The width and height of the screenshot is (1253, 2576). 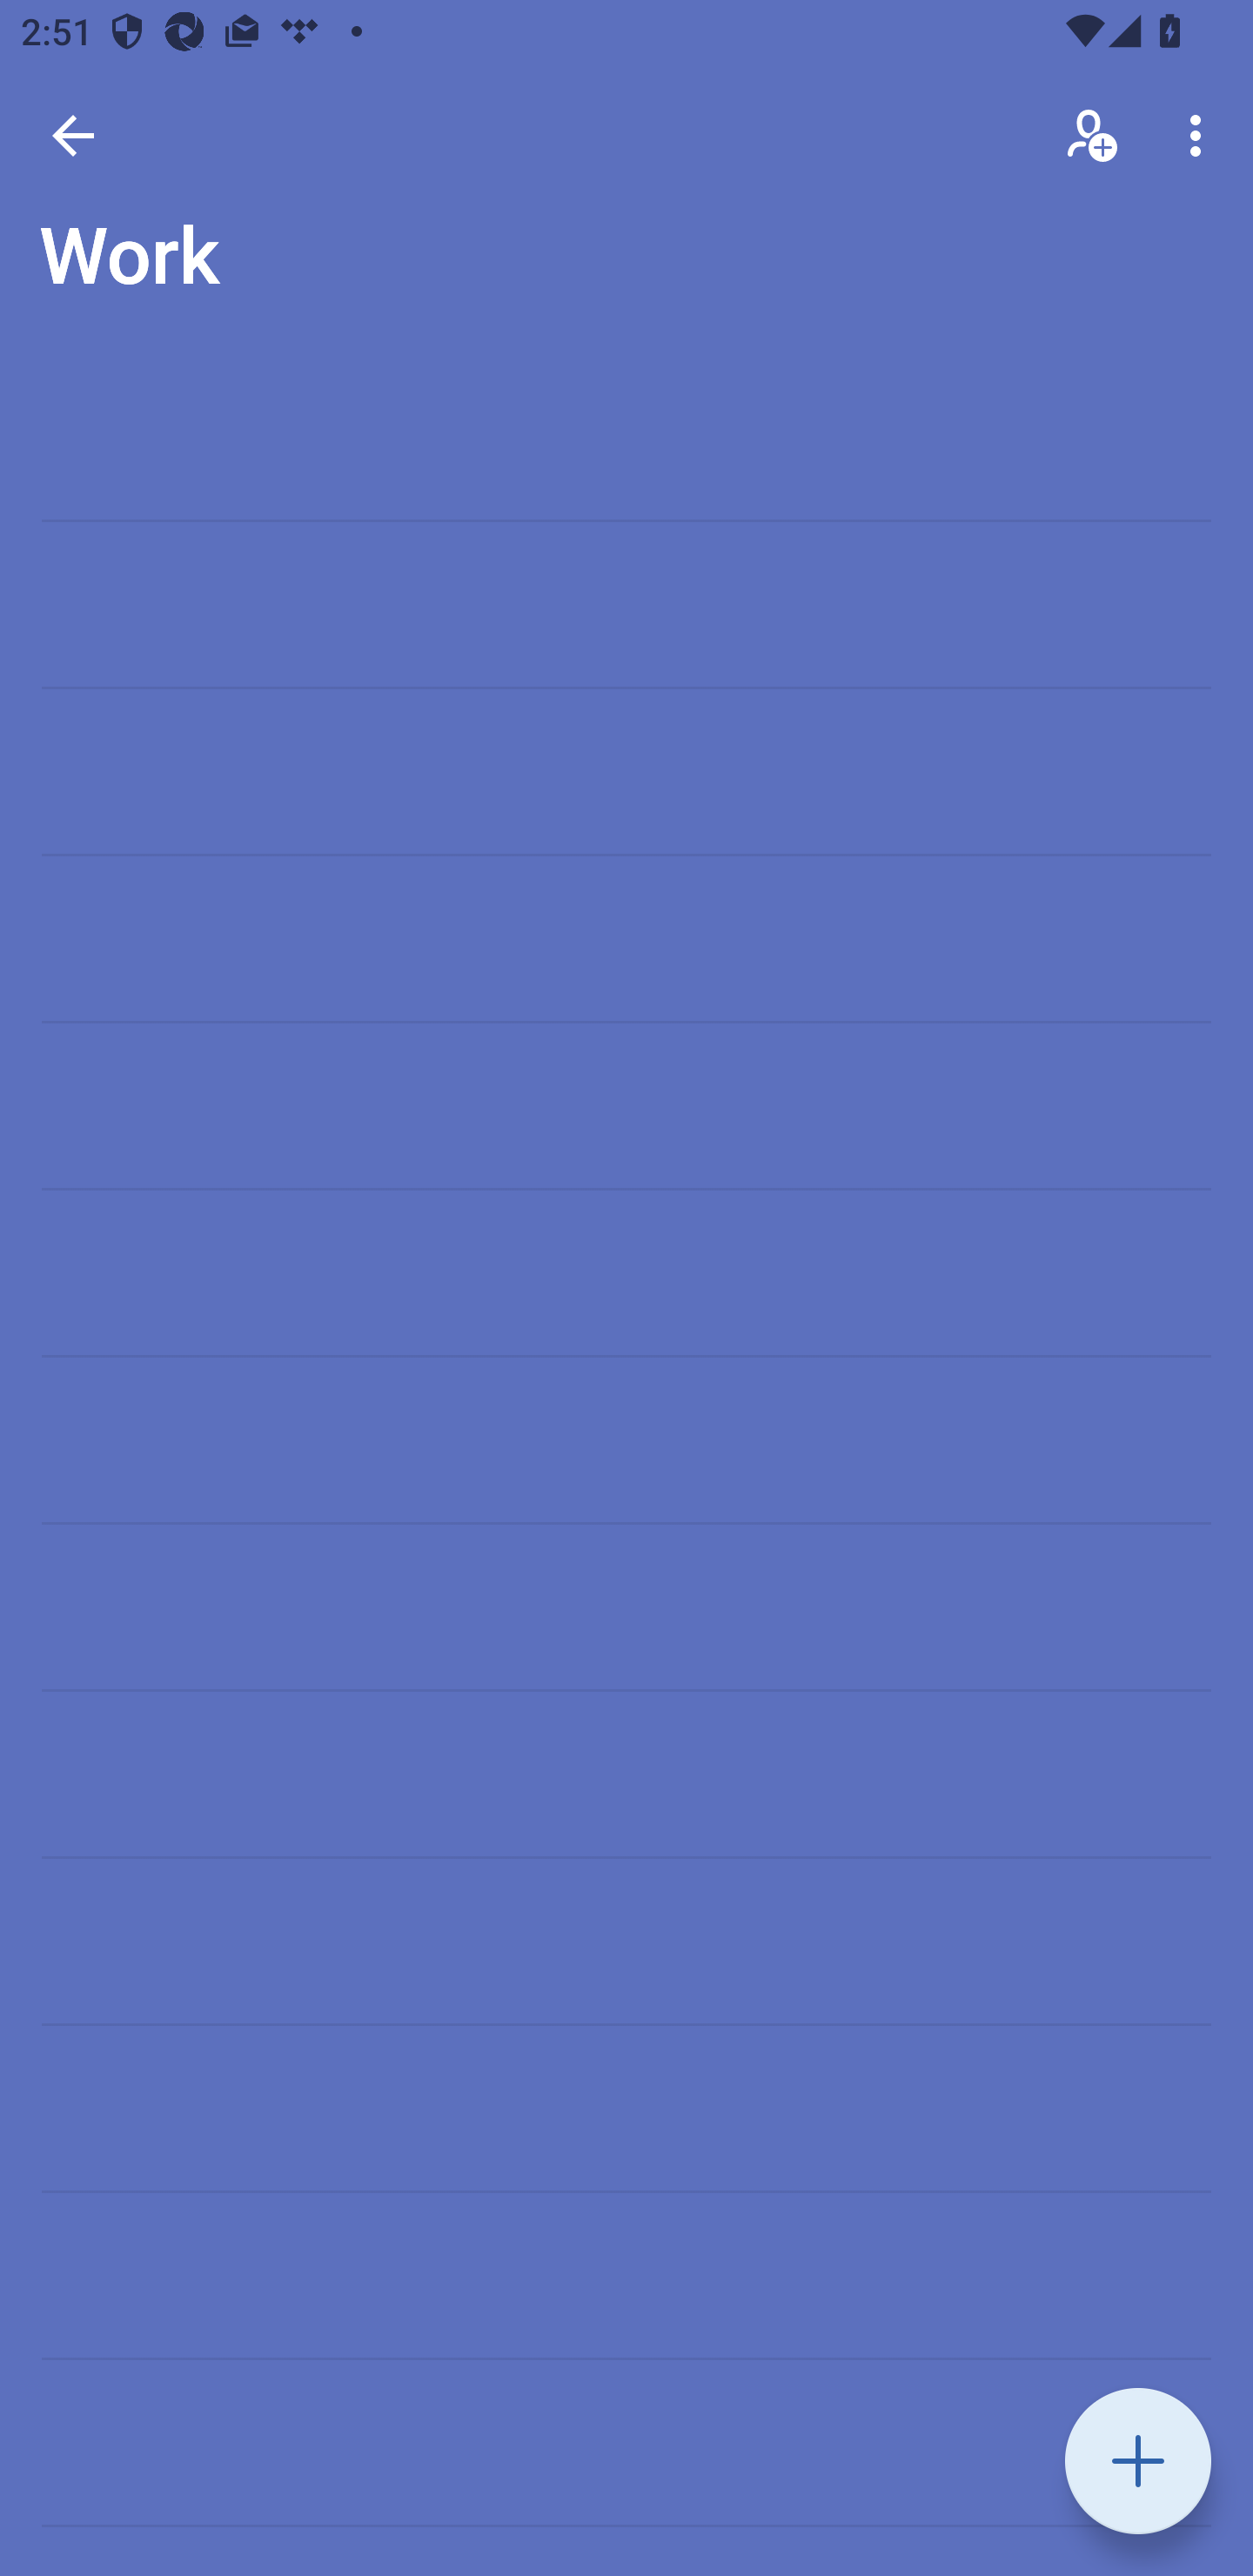 I want to click on Add a task, so click(x=1138, y=2461).